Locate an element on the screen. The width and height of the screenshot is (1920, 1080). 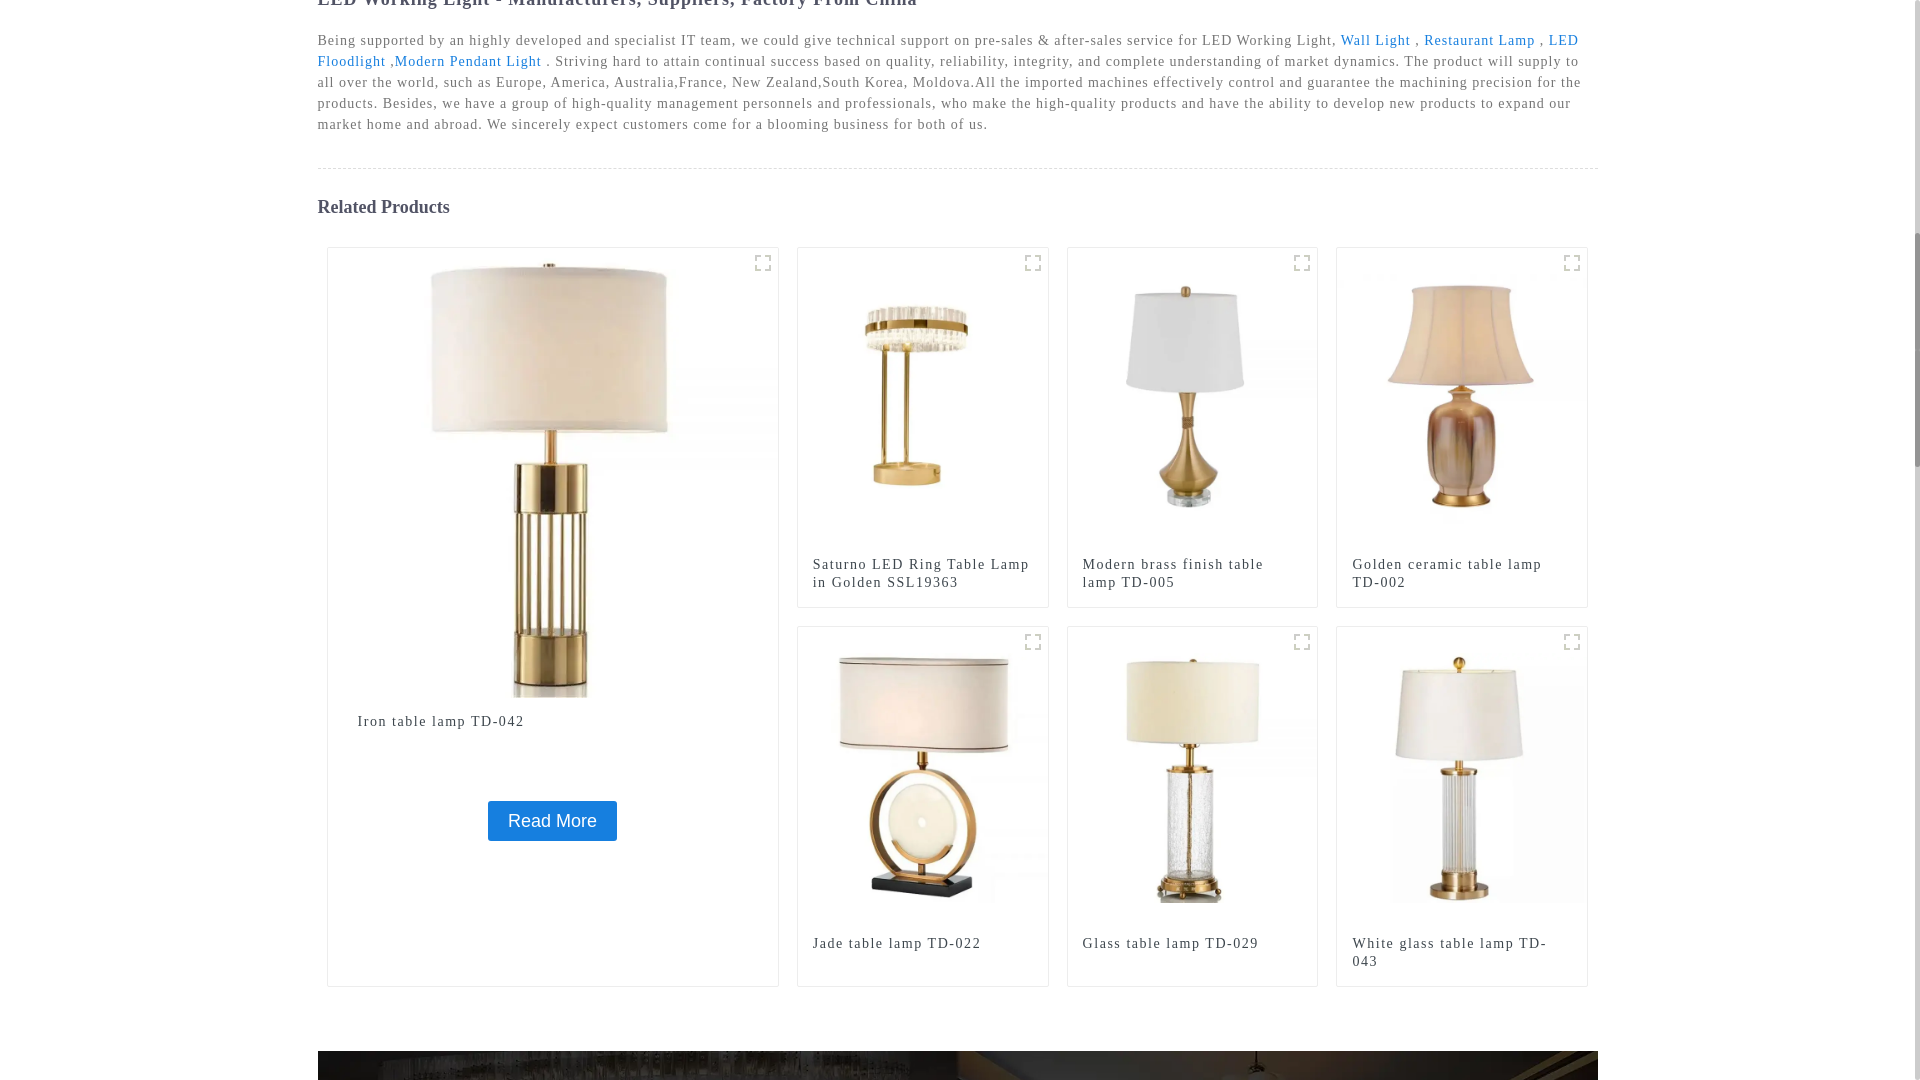
Wall Light is located at coordinates (1376, 40).